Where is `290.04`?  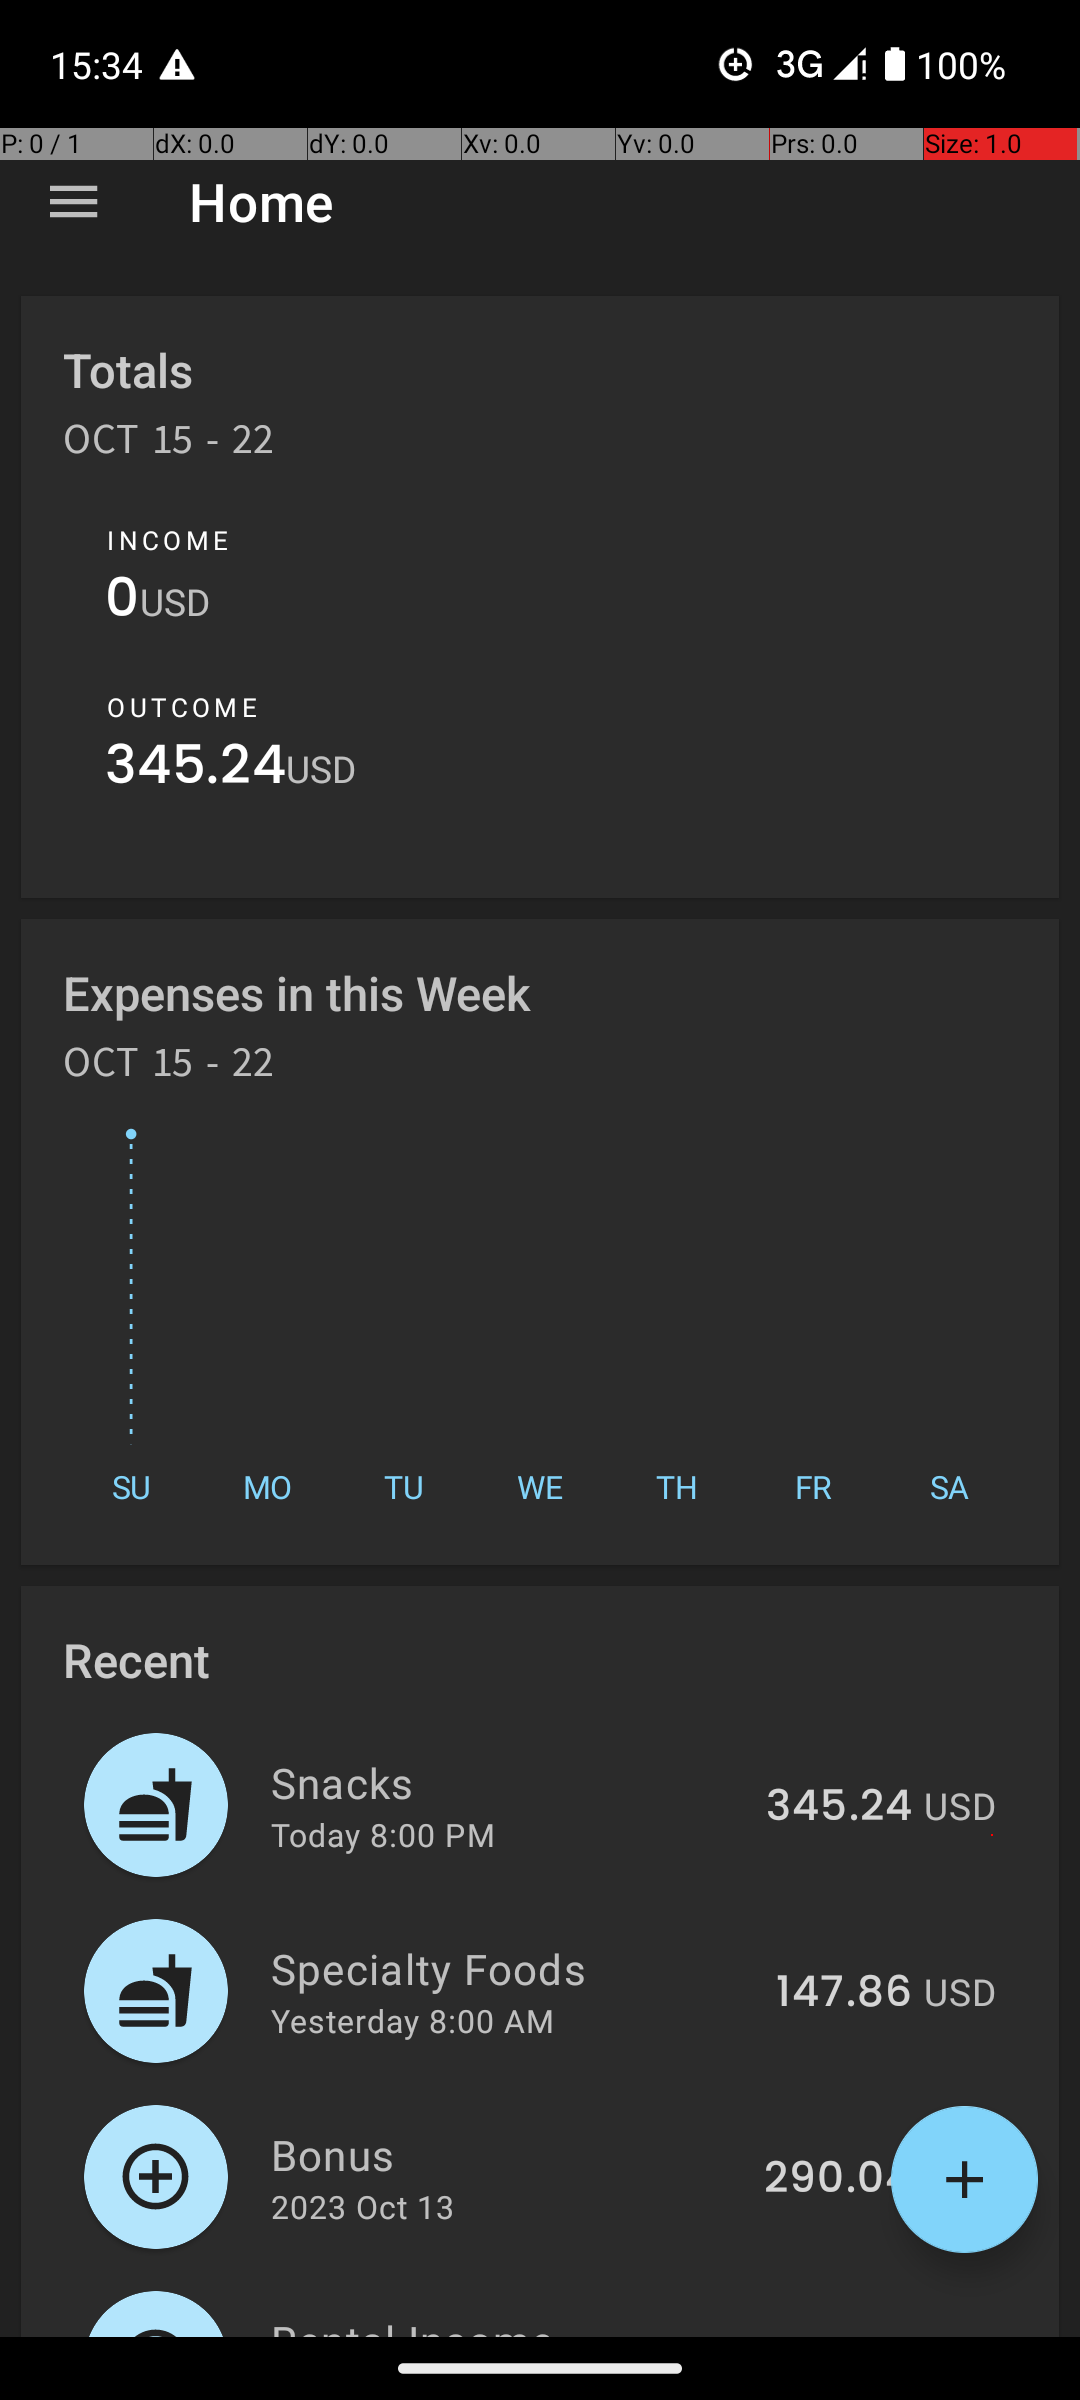 290.04 is located at coordinates (838, 2179).